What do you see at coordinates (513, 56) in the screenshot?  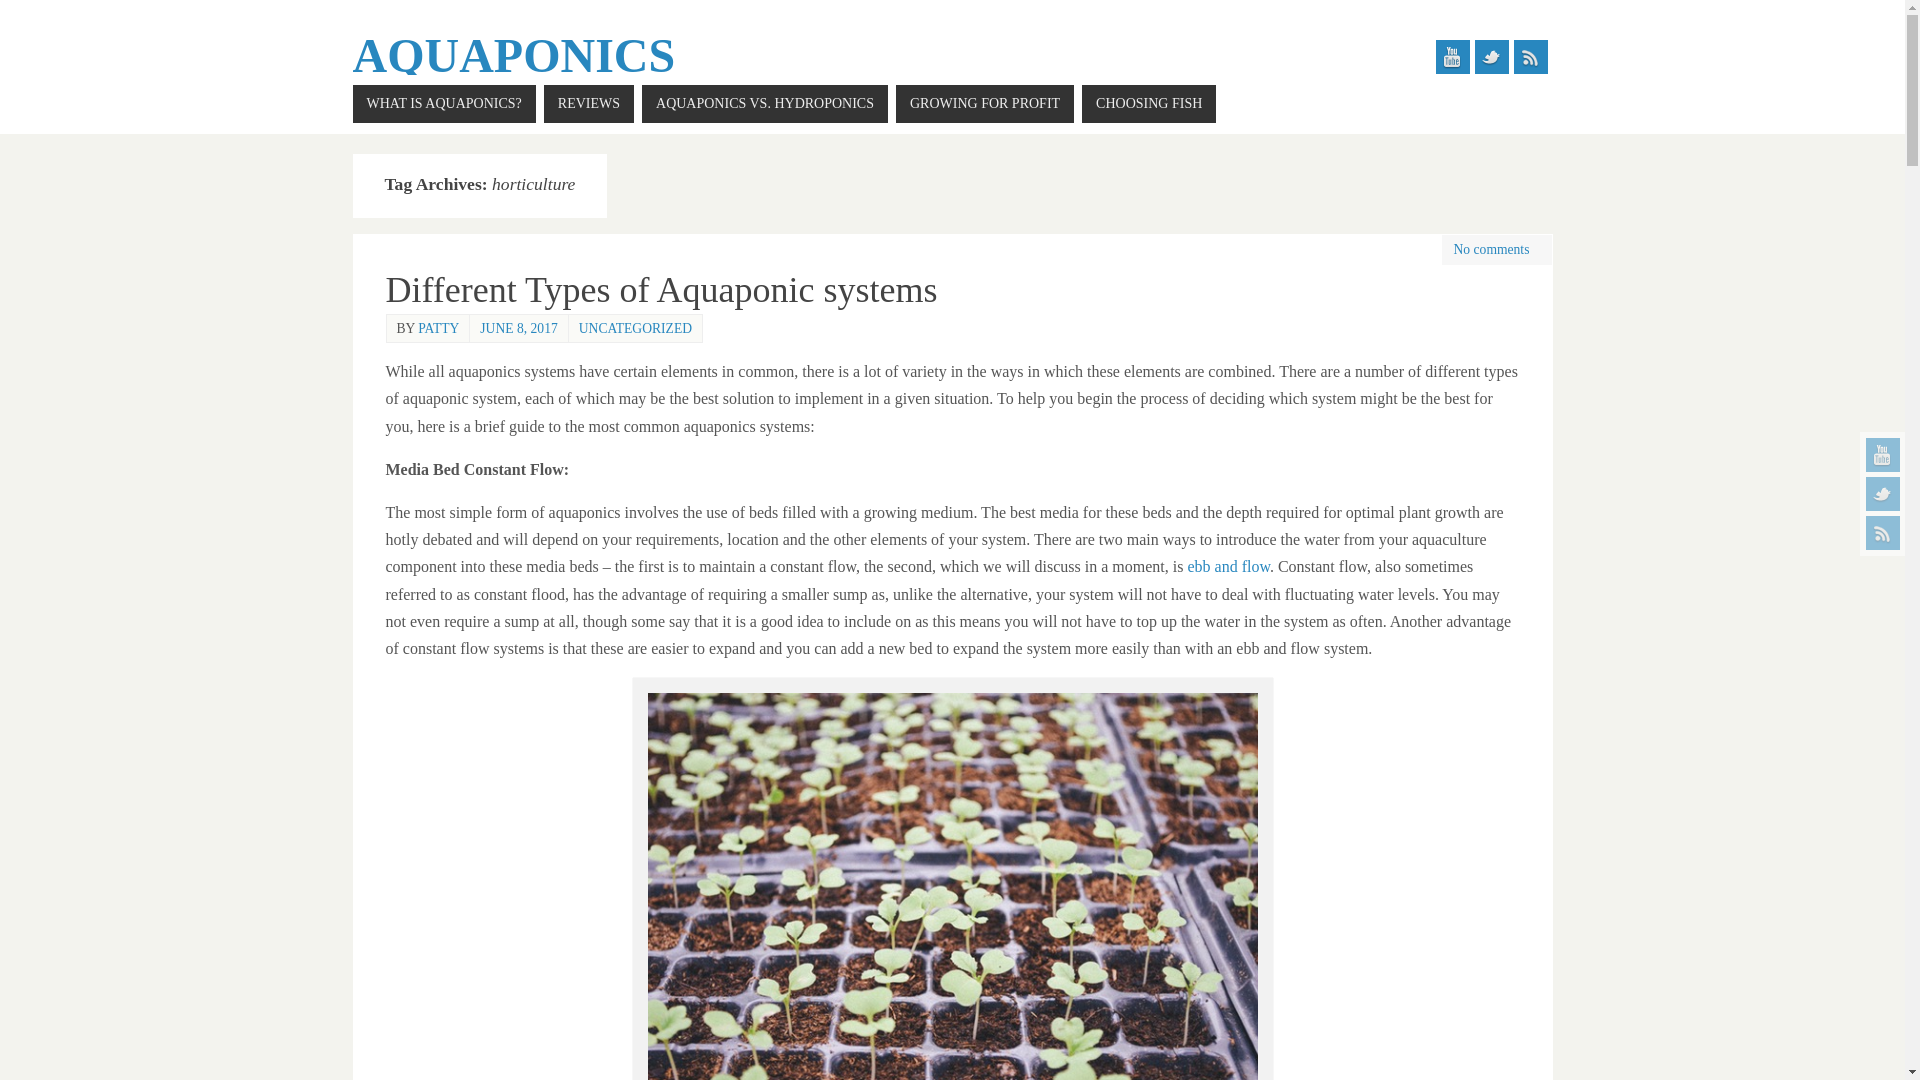 I see `AQUAPONICS` at bounding box center [513, 56].